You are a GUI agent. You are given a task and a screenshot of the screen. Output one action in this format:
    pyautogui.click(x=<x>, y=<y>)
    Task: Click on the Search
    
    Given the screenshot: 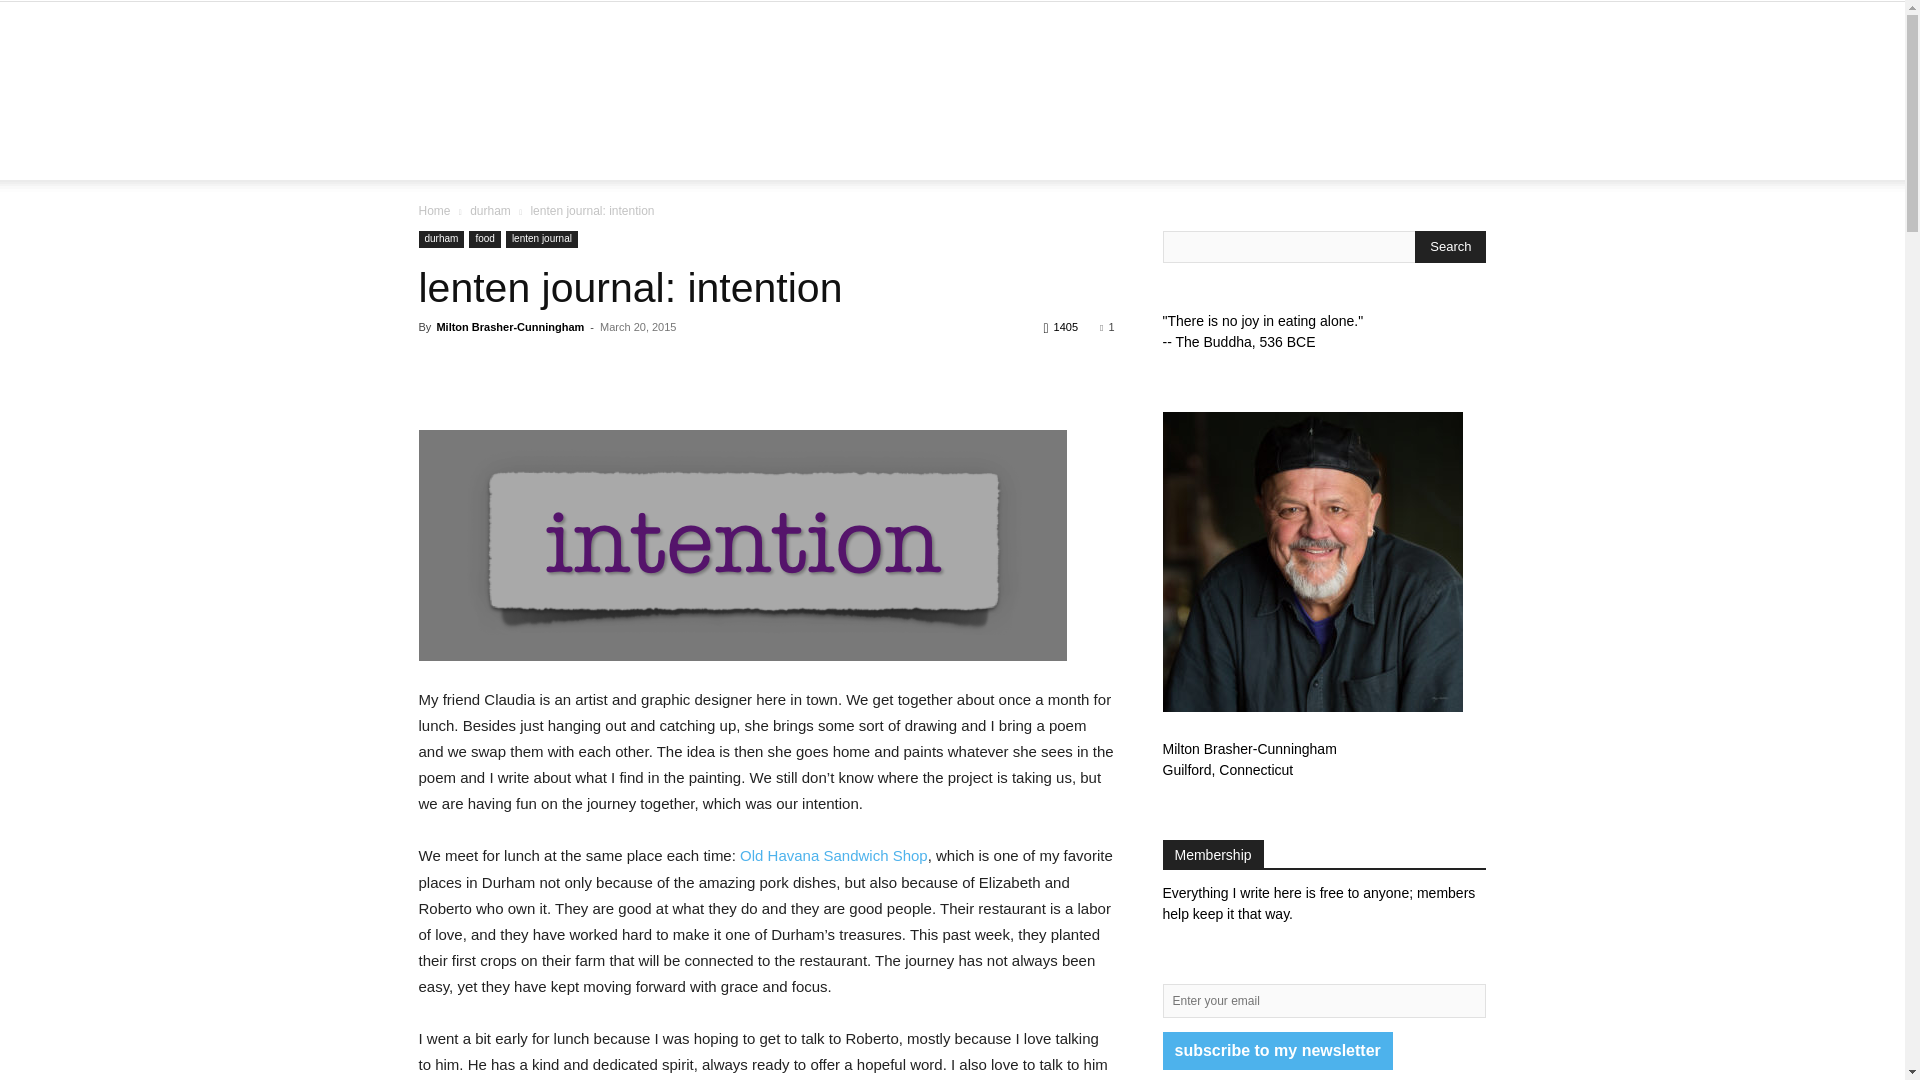 What is the action you would take?
    pyautogui.click(x=1450, y=247)
    